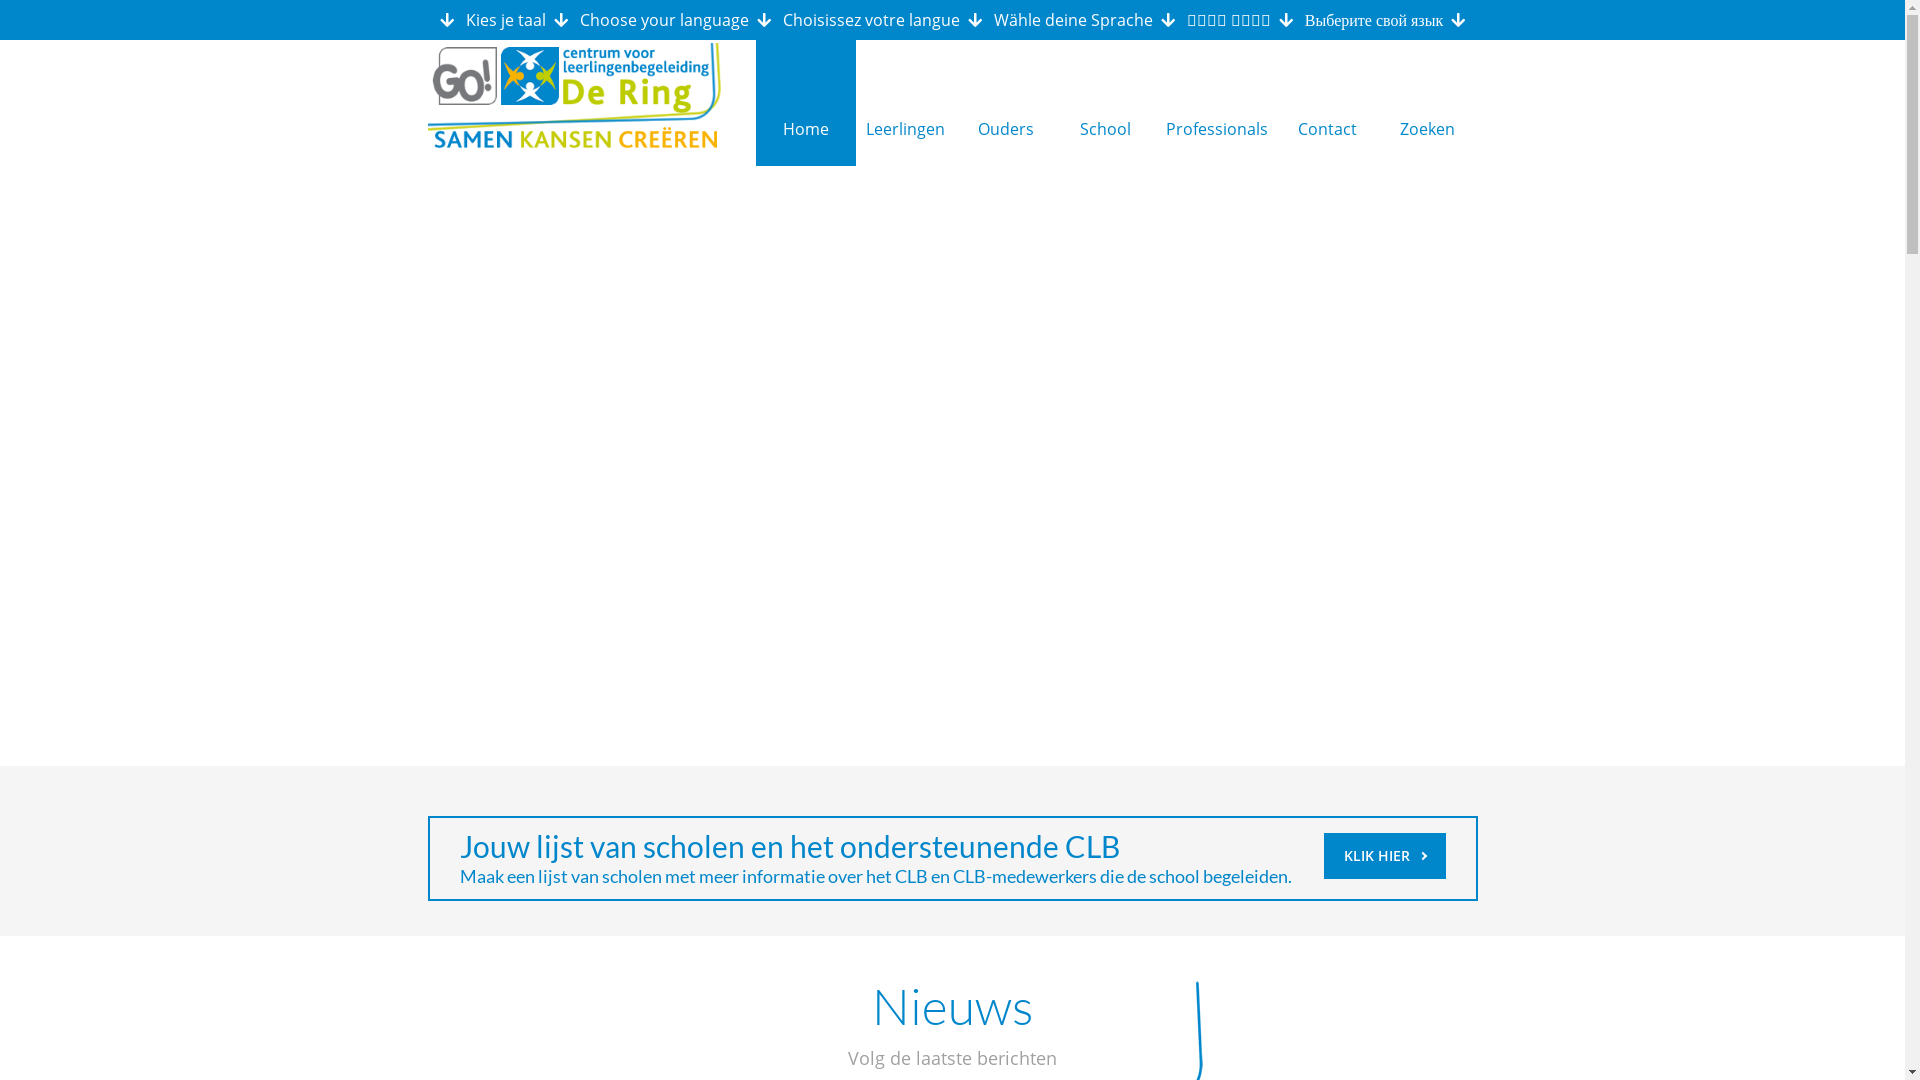 This screenshot has height=1080, width=1920. Describe the element at coordinates (806, 103) in the screenshot. I see `Home` at that location.